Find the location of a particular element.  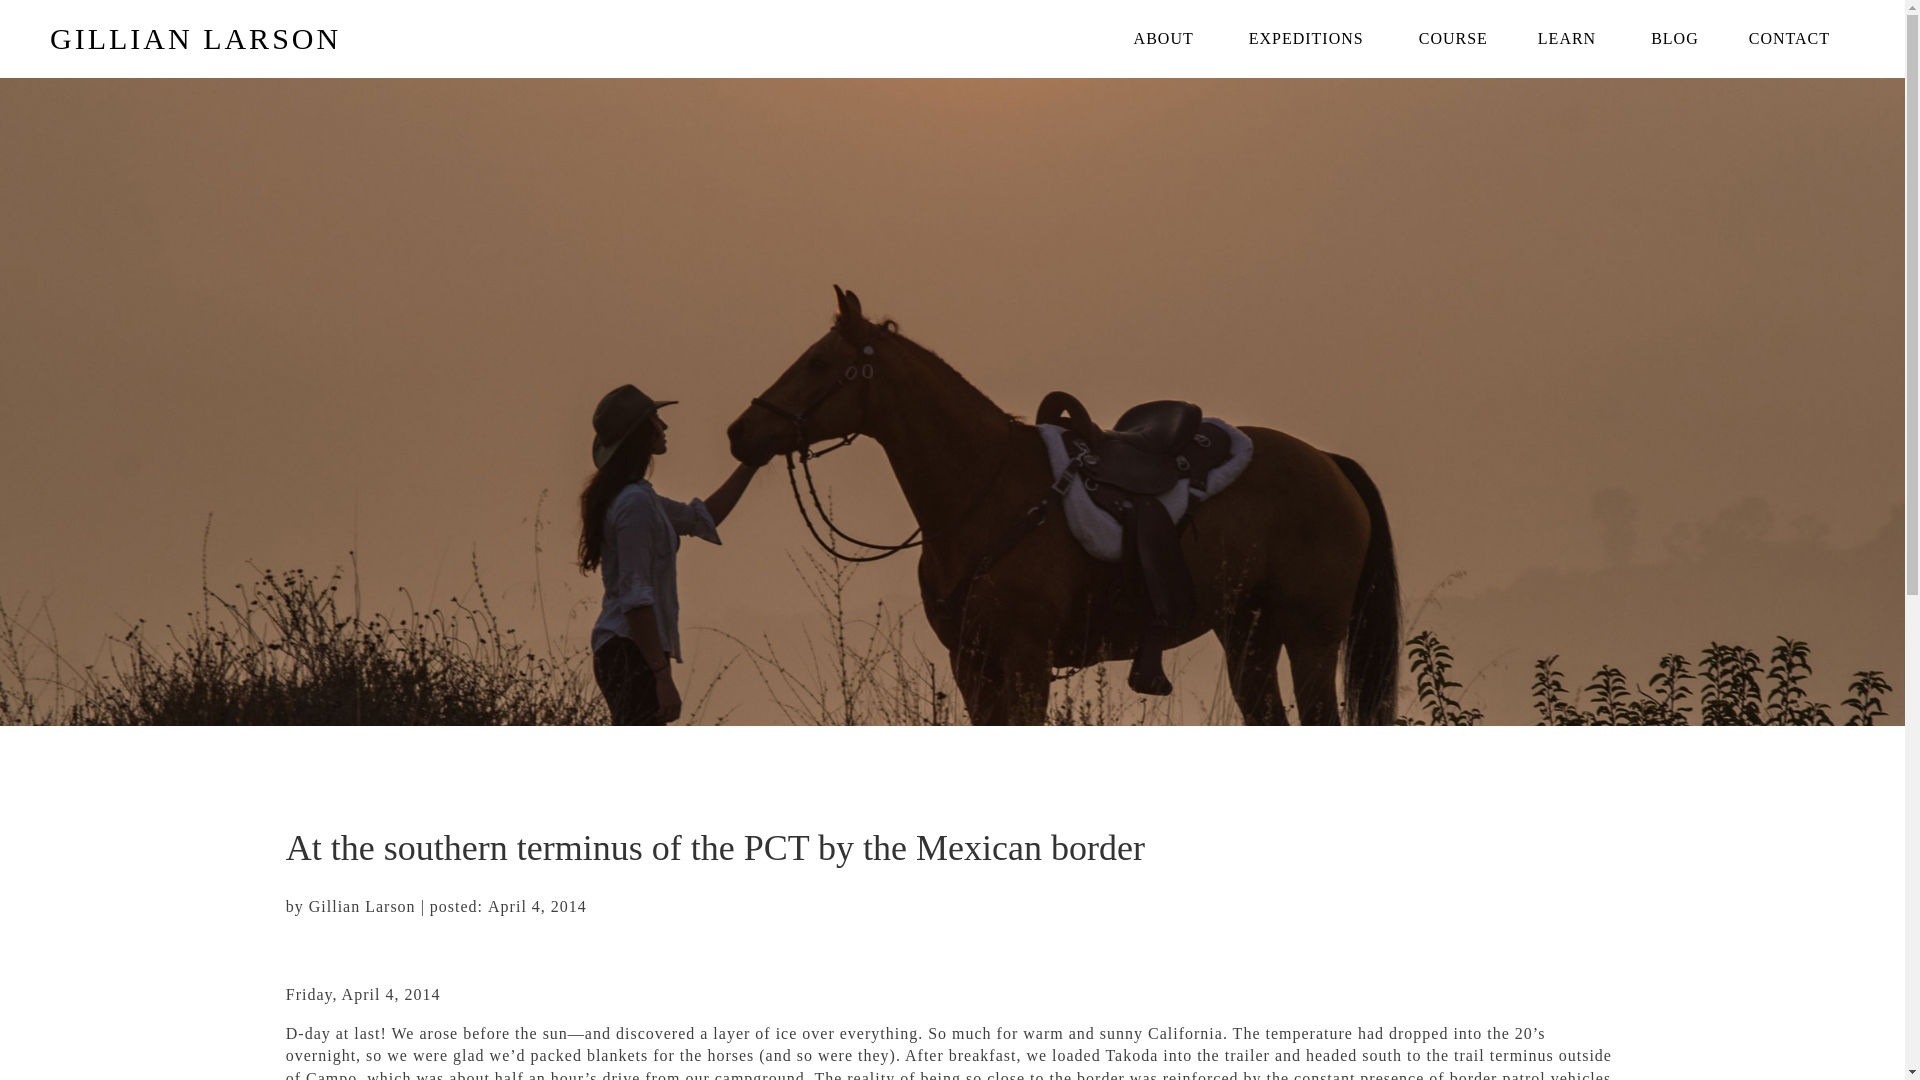

ABOUT is located at coordinates (1166, 38).